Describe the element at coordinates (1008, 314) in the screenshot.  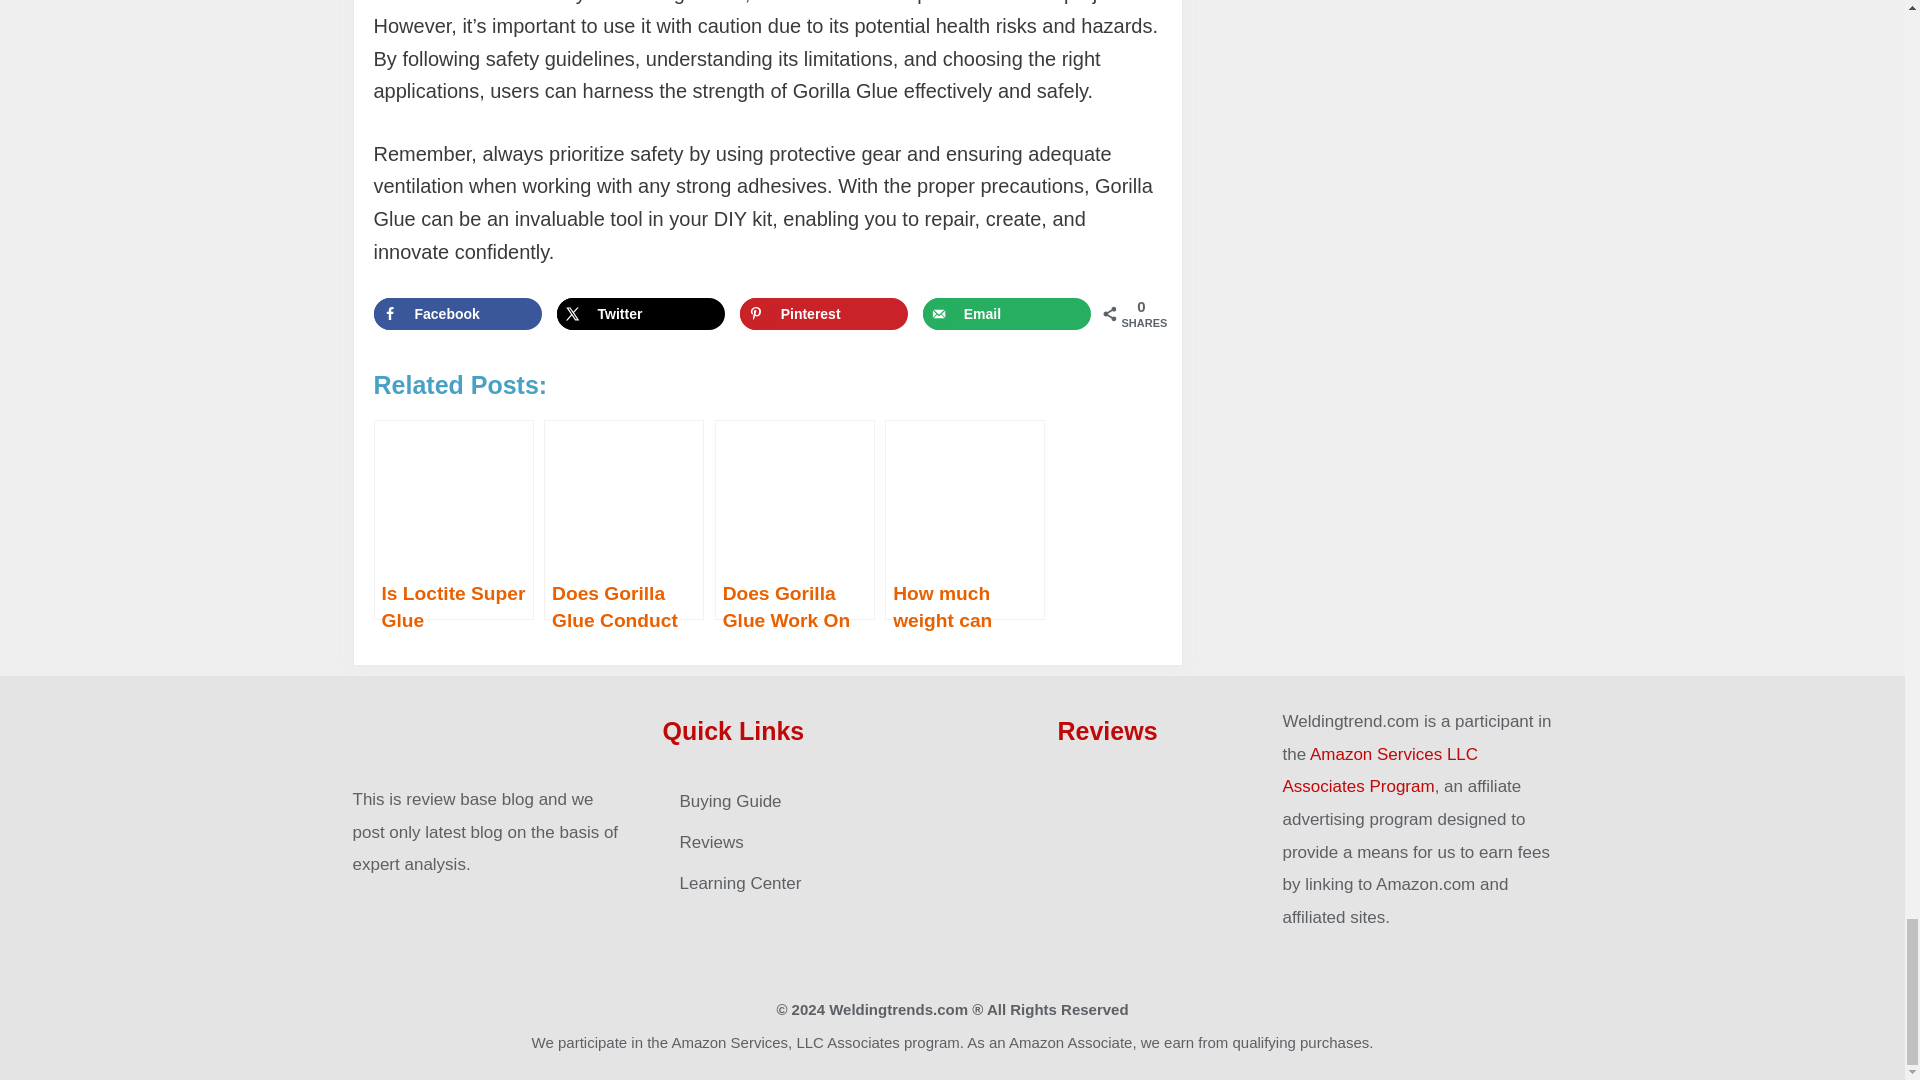
I see `Email` at that location.